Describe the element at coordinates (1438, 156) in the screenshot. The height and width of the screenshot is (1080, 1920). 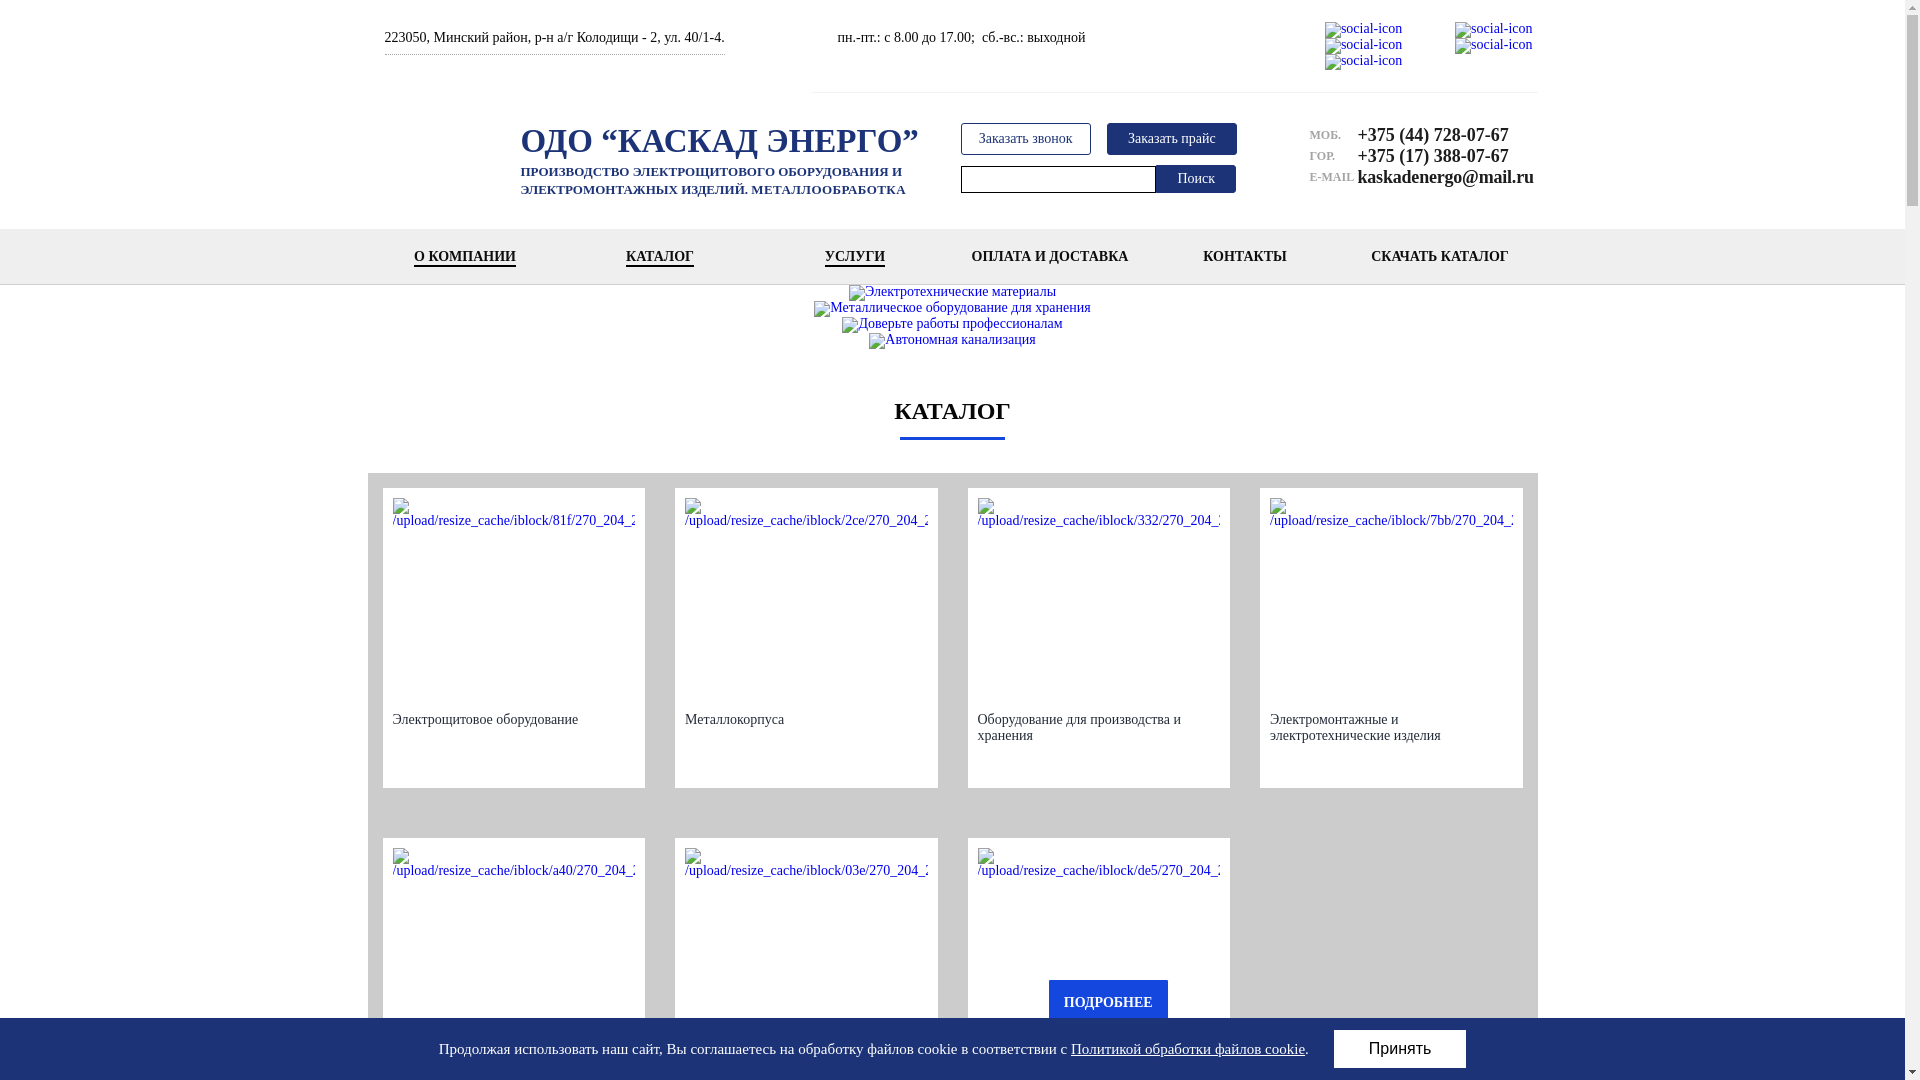
I see `+375 (17) 388-07-67` at that location.